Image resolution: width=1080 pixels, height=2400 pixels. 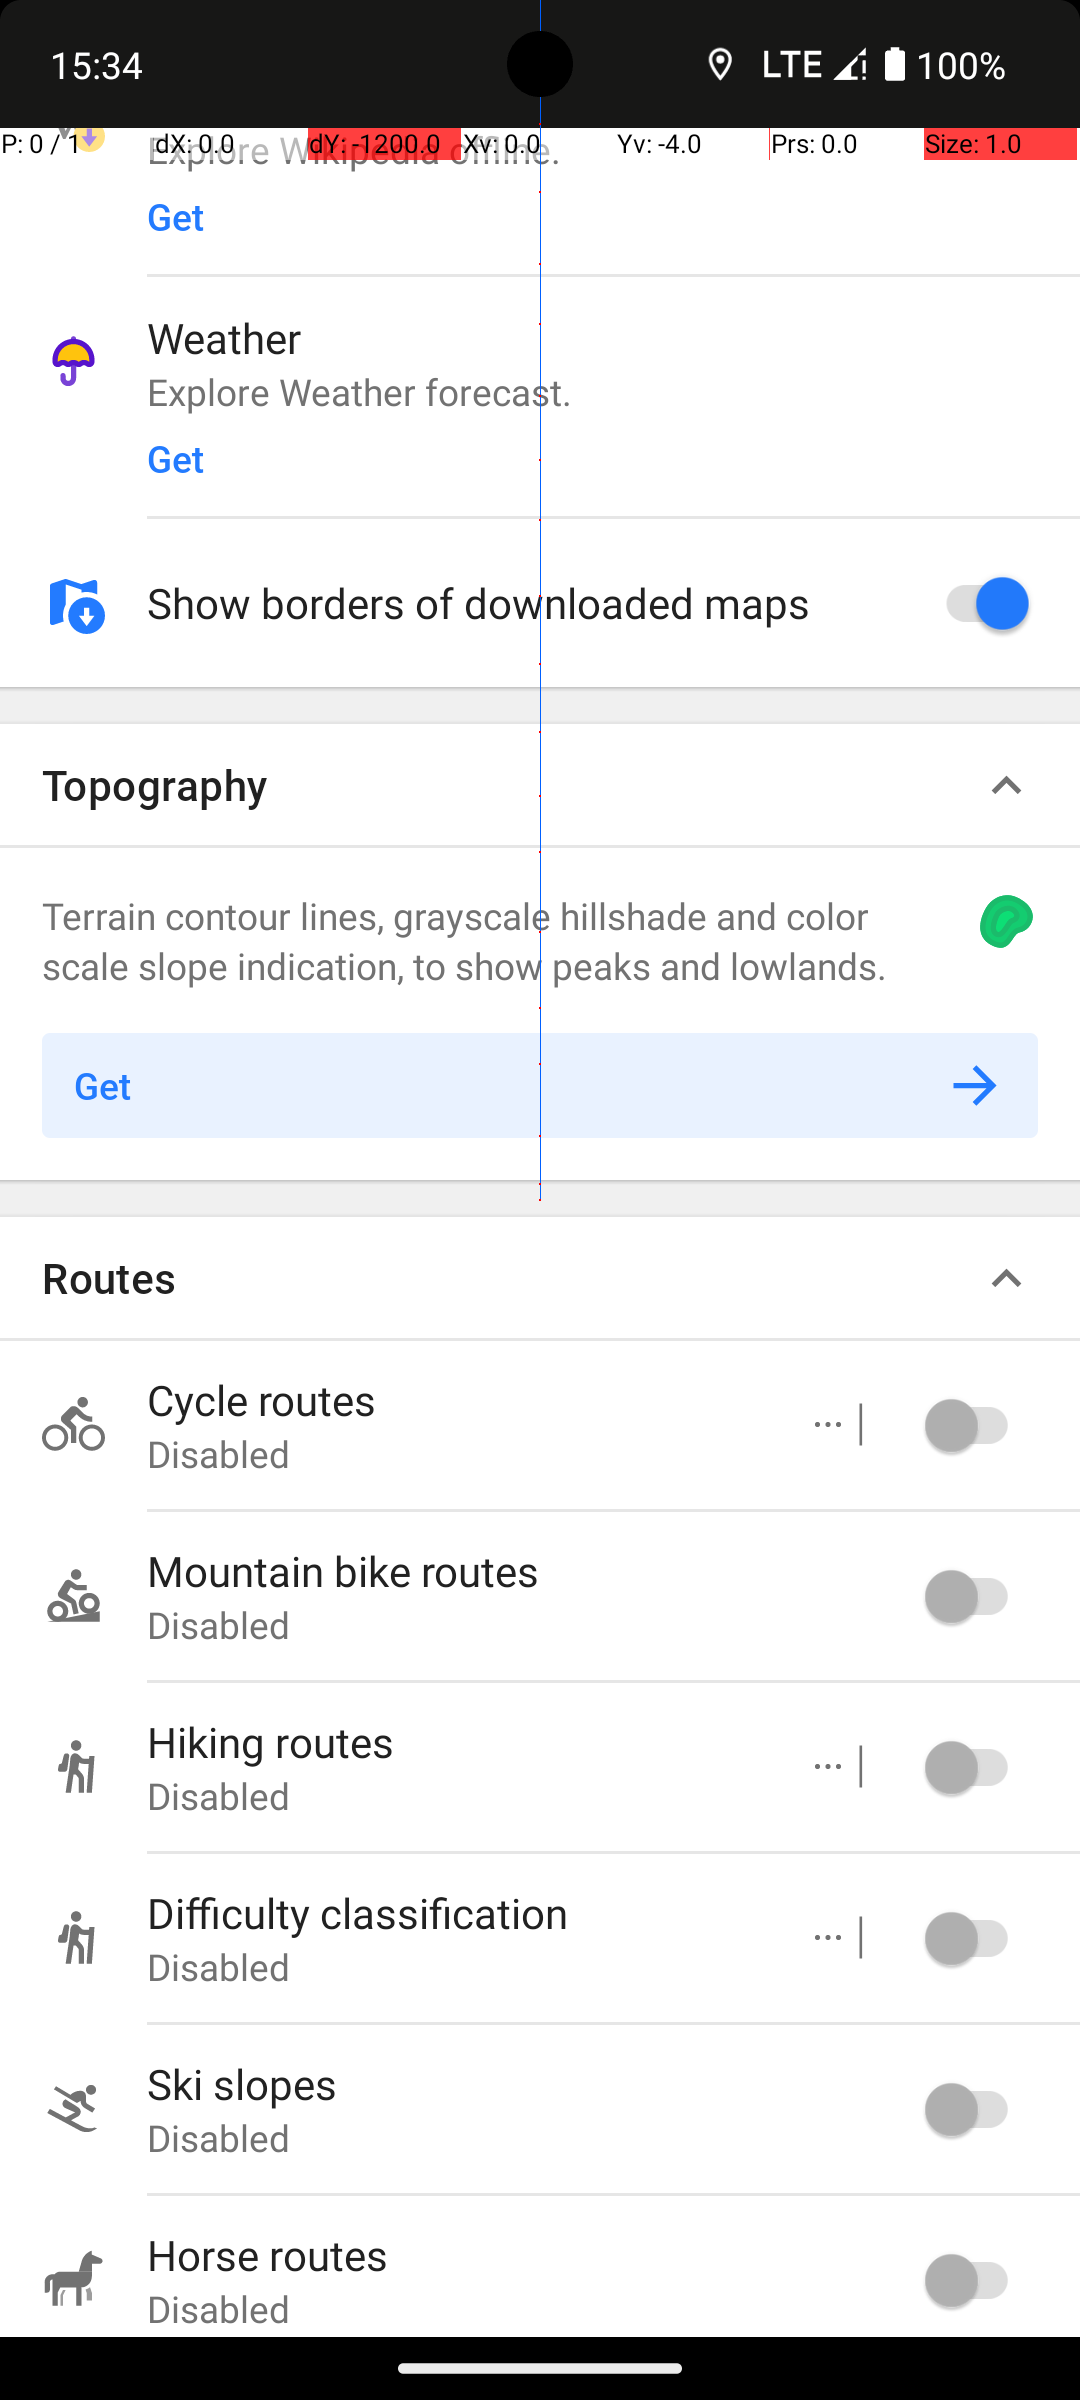 What do you see at coordinates (456, 1912) in the screenshot?
I see `Difficulty classification` at bounding box center [456, 1912].